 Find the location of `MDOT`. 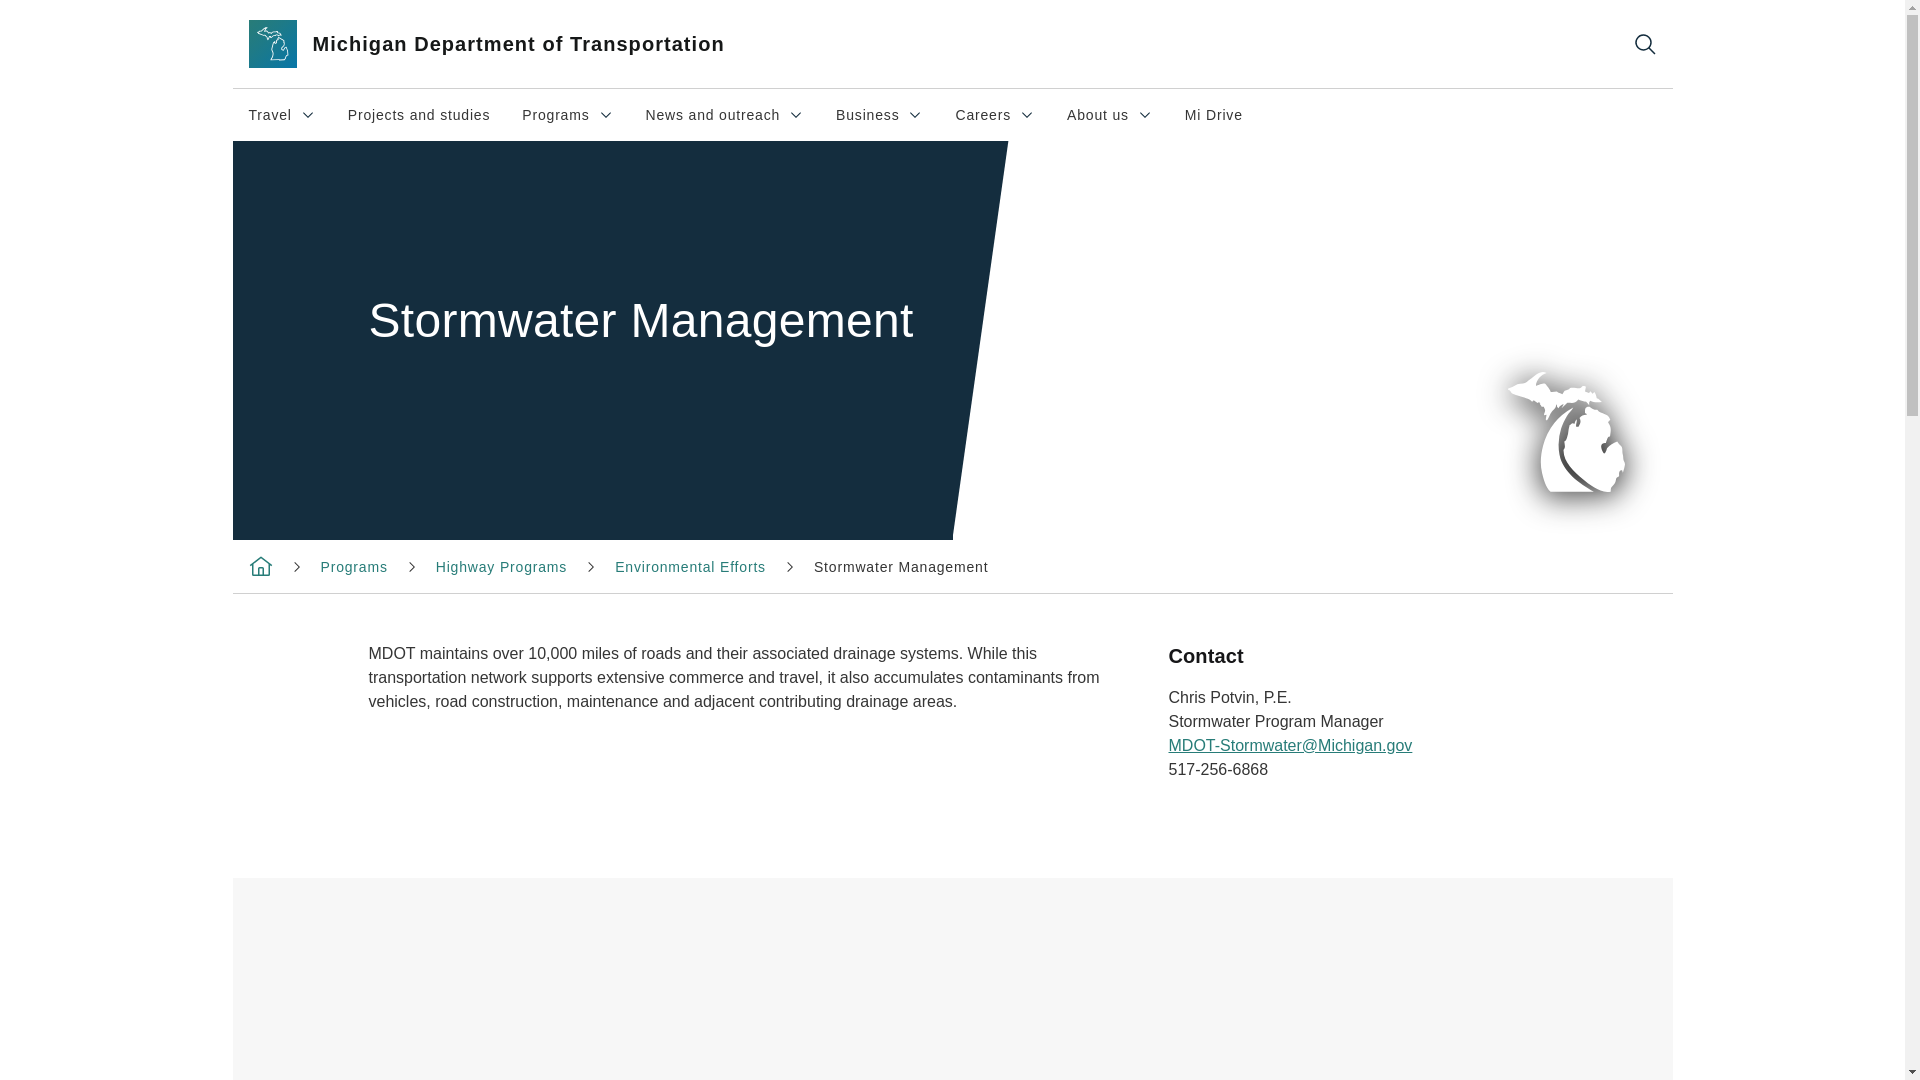

MDOT is located at coordinates (354, 566).